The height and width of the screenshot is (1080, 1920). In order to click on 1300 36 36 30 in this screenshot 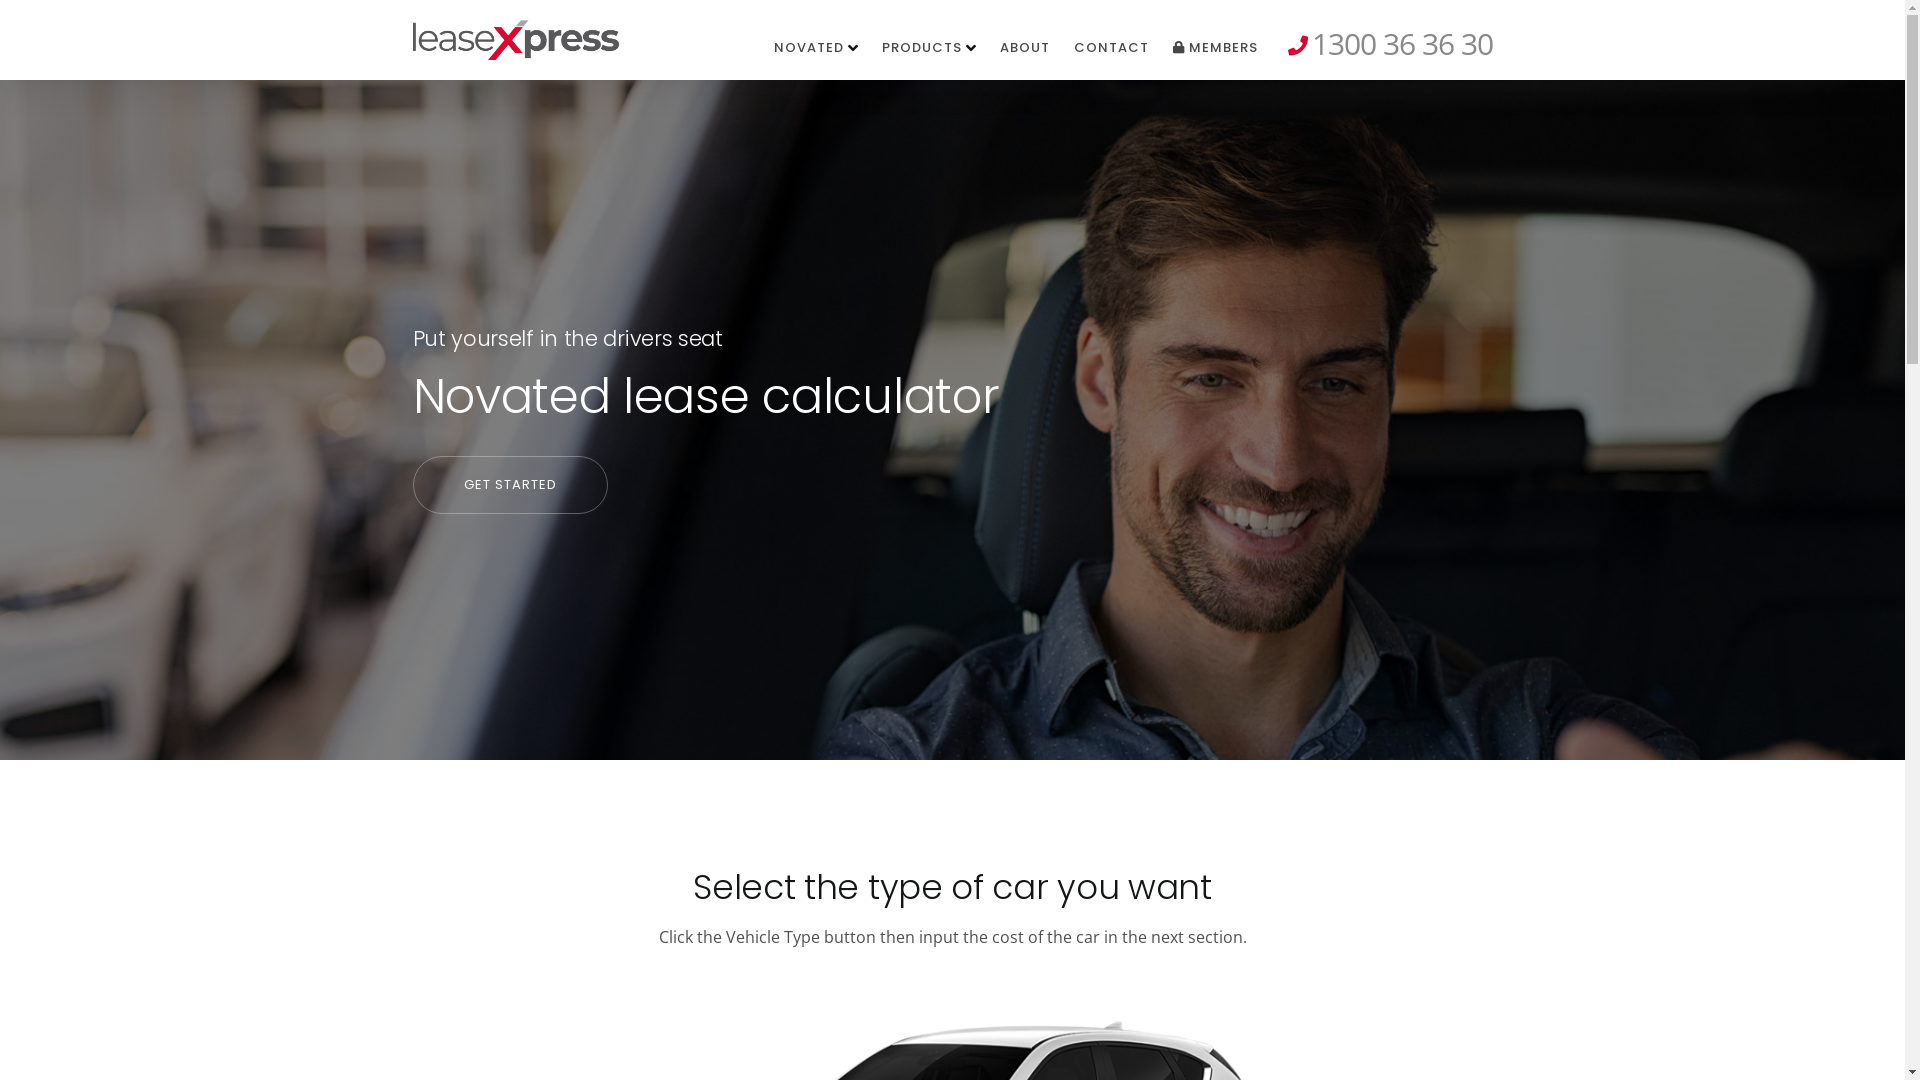, I will do `click(1390, 49)`.